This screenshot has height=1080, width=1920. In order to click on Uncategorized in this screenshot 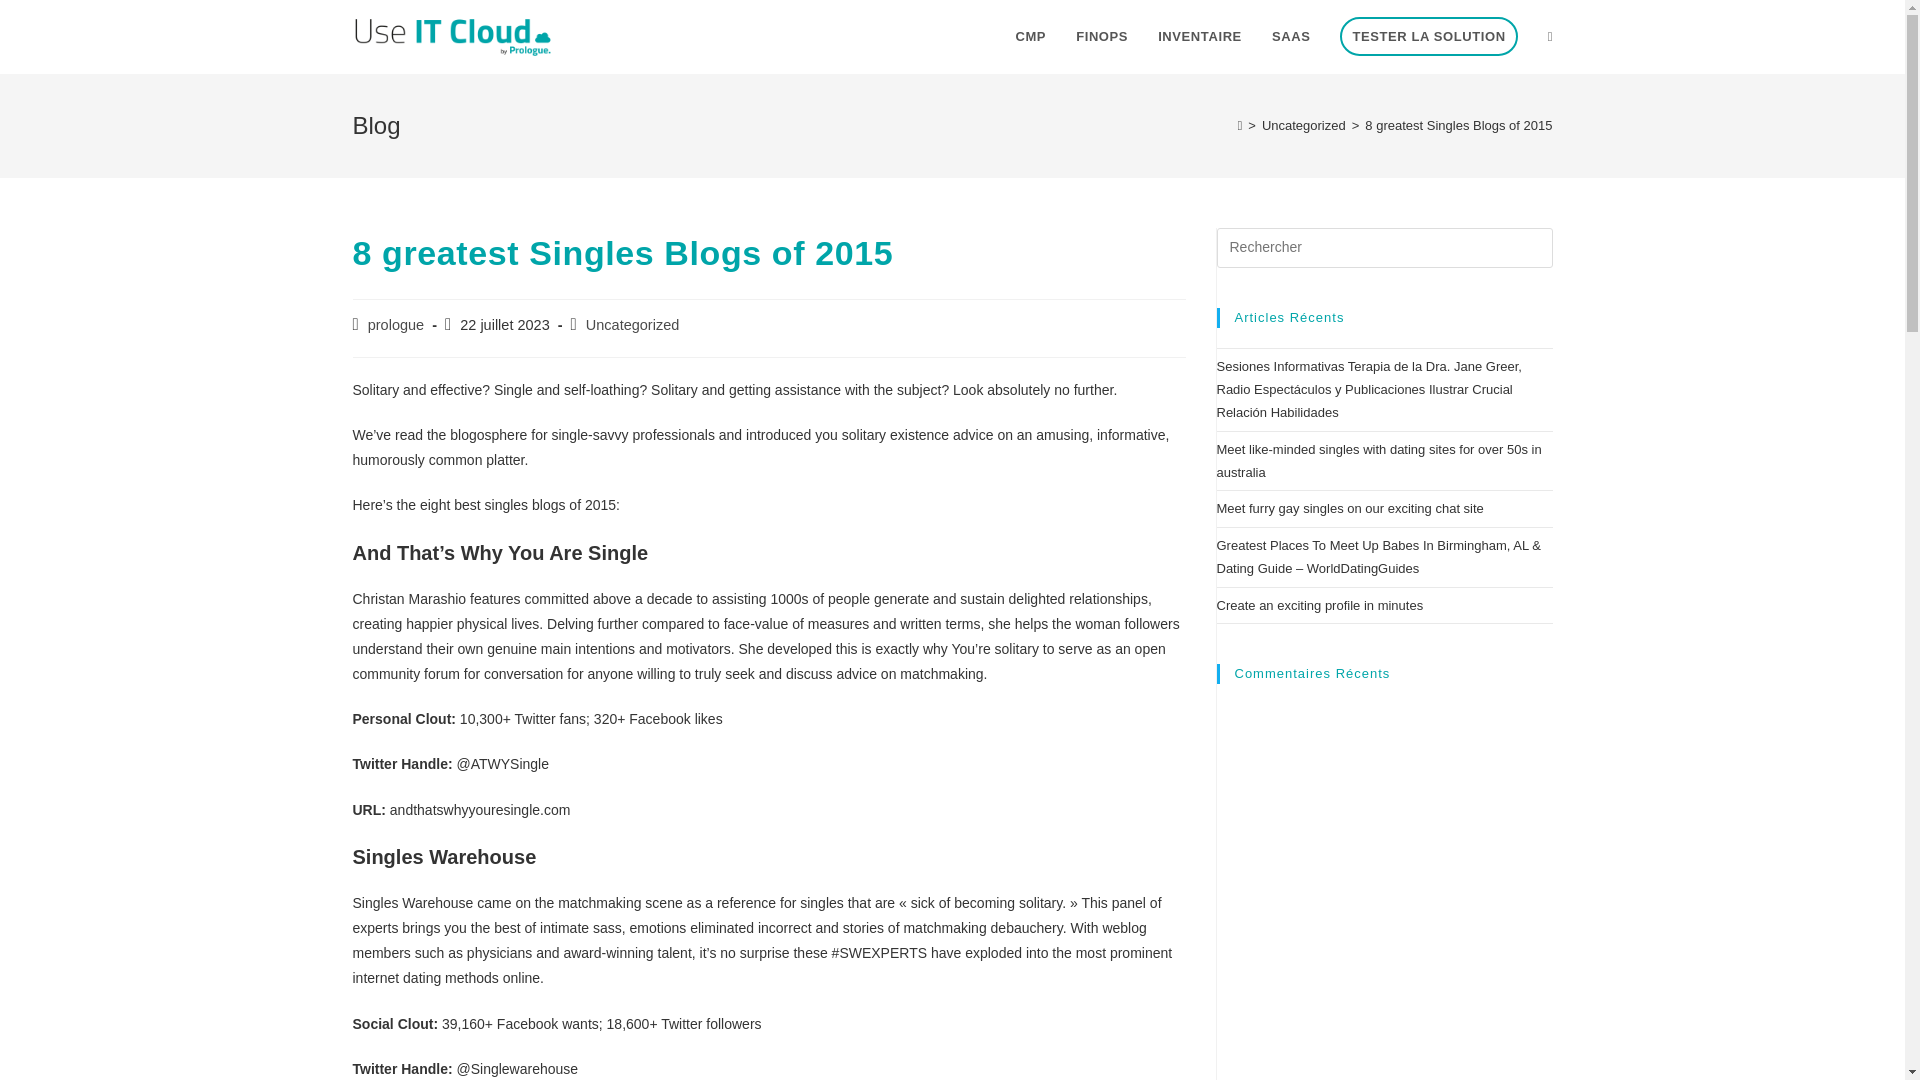, I will do `click(632, 324)`.